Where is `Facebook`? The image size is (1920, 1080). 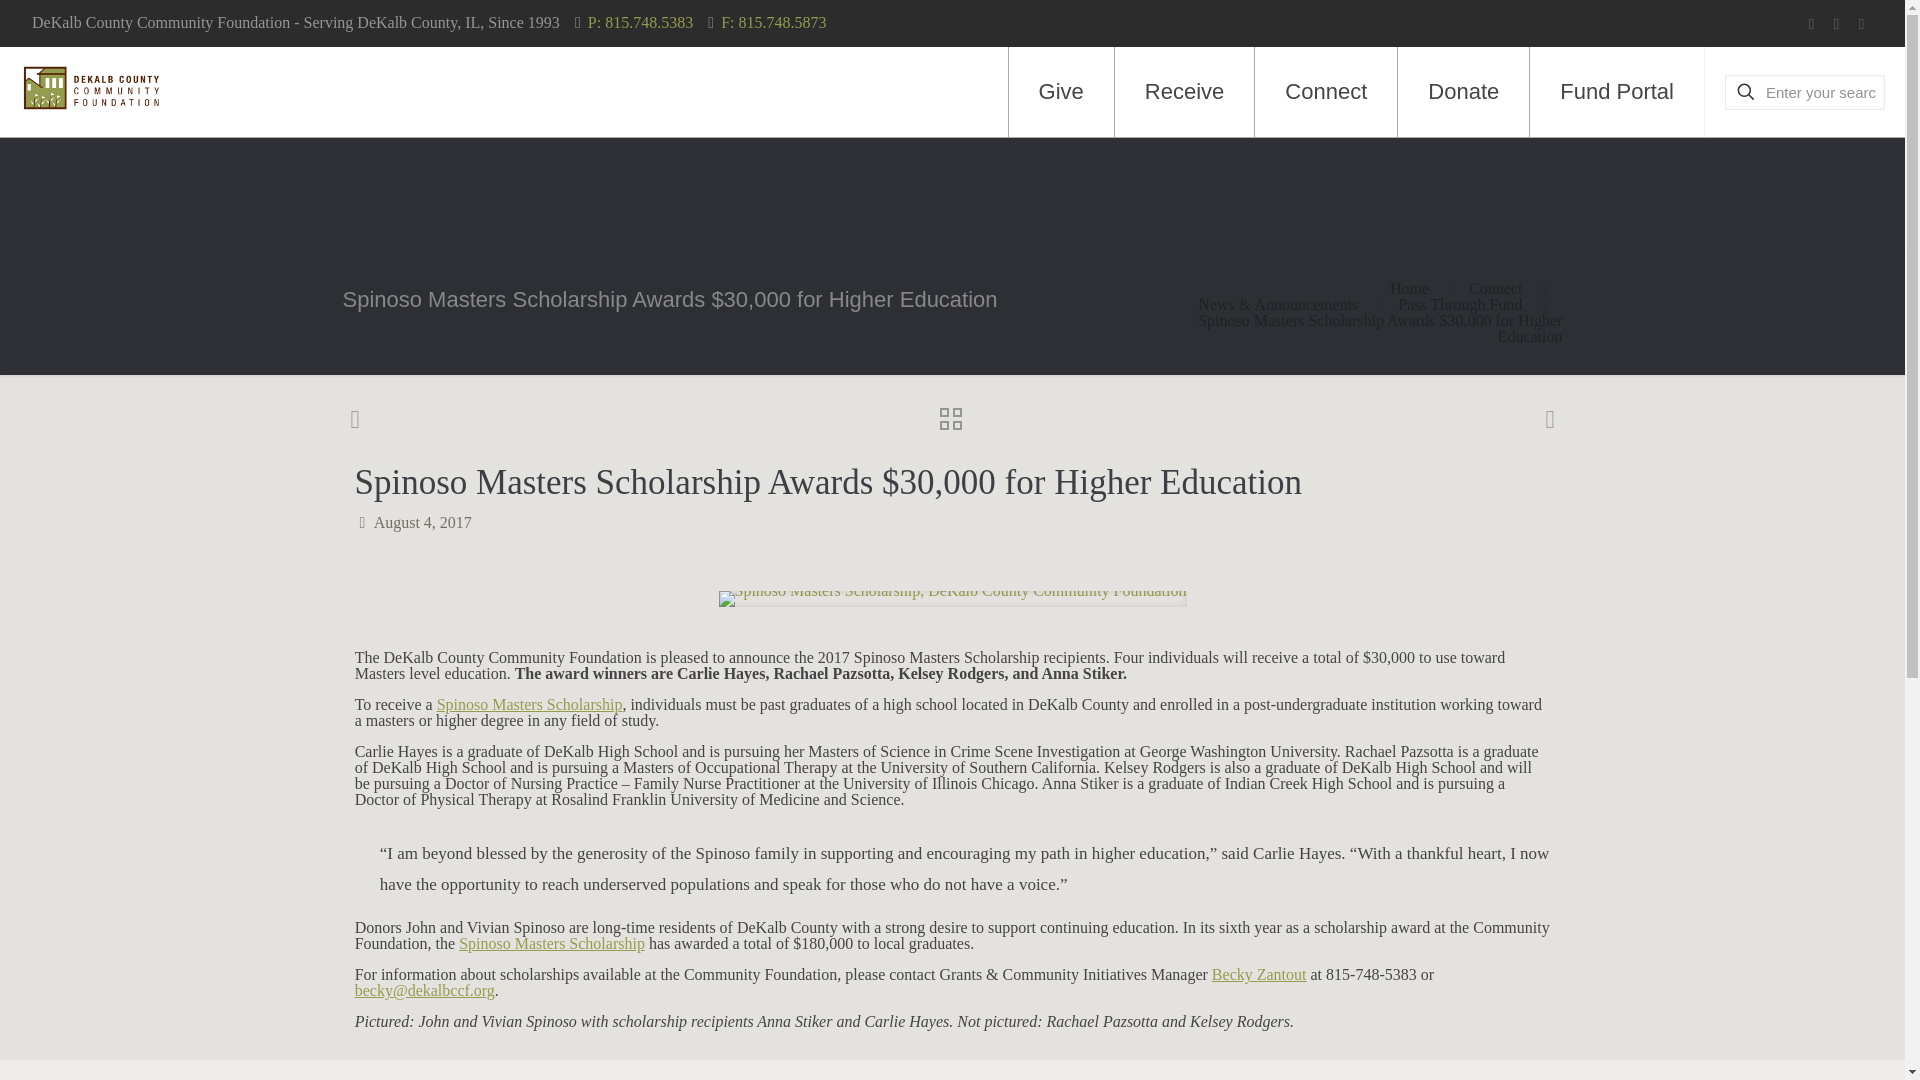
Facebook is located at coordinates (1811, 24).